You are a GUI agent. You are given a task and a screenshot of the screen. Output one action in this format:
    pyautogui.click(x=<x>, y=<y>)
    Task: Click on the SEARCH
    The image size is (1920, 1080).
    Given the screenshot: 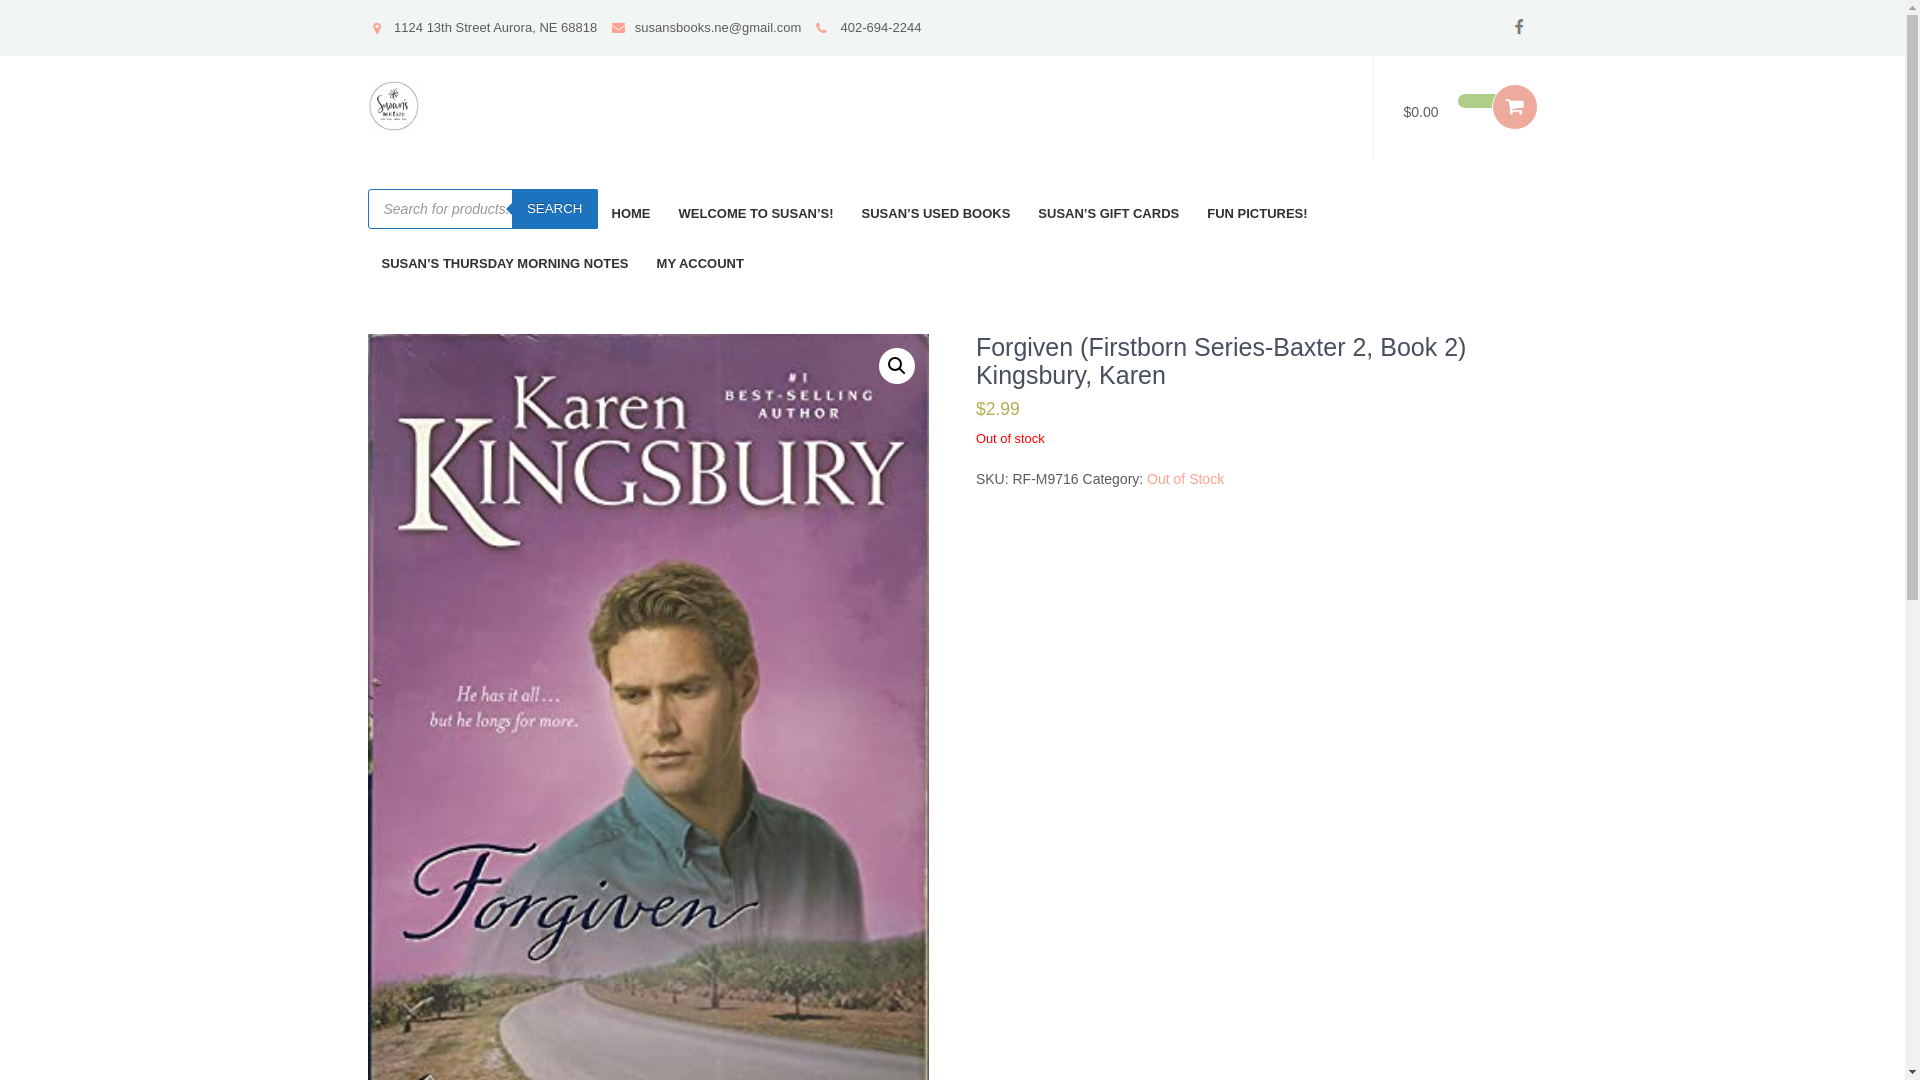 What is the action you would take?
    pyautogui.click(x=554, y=208)
    